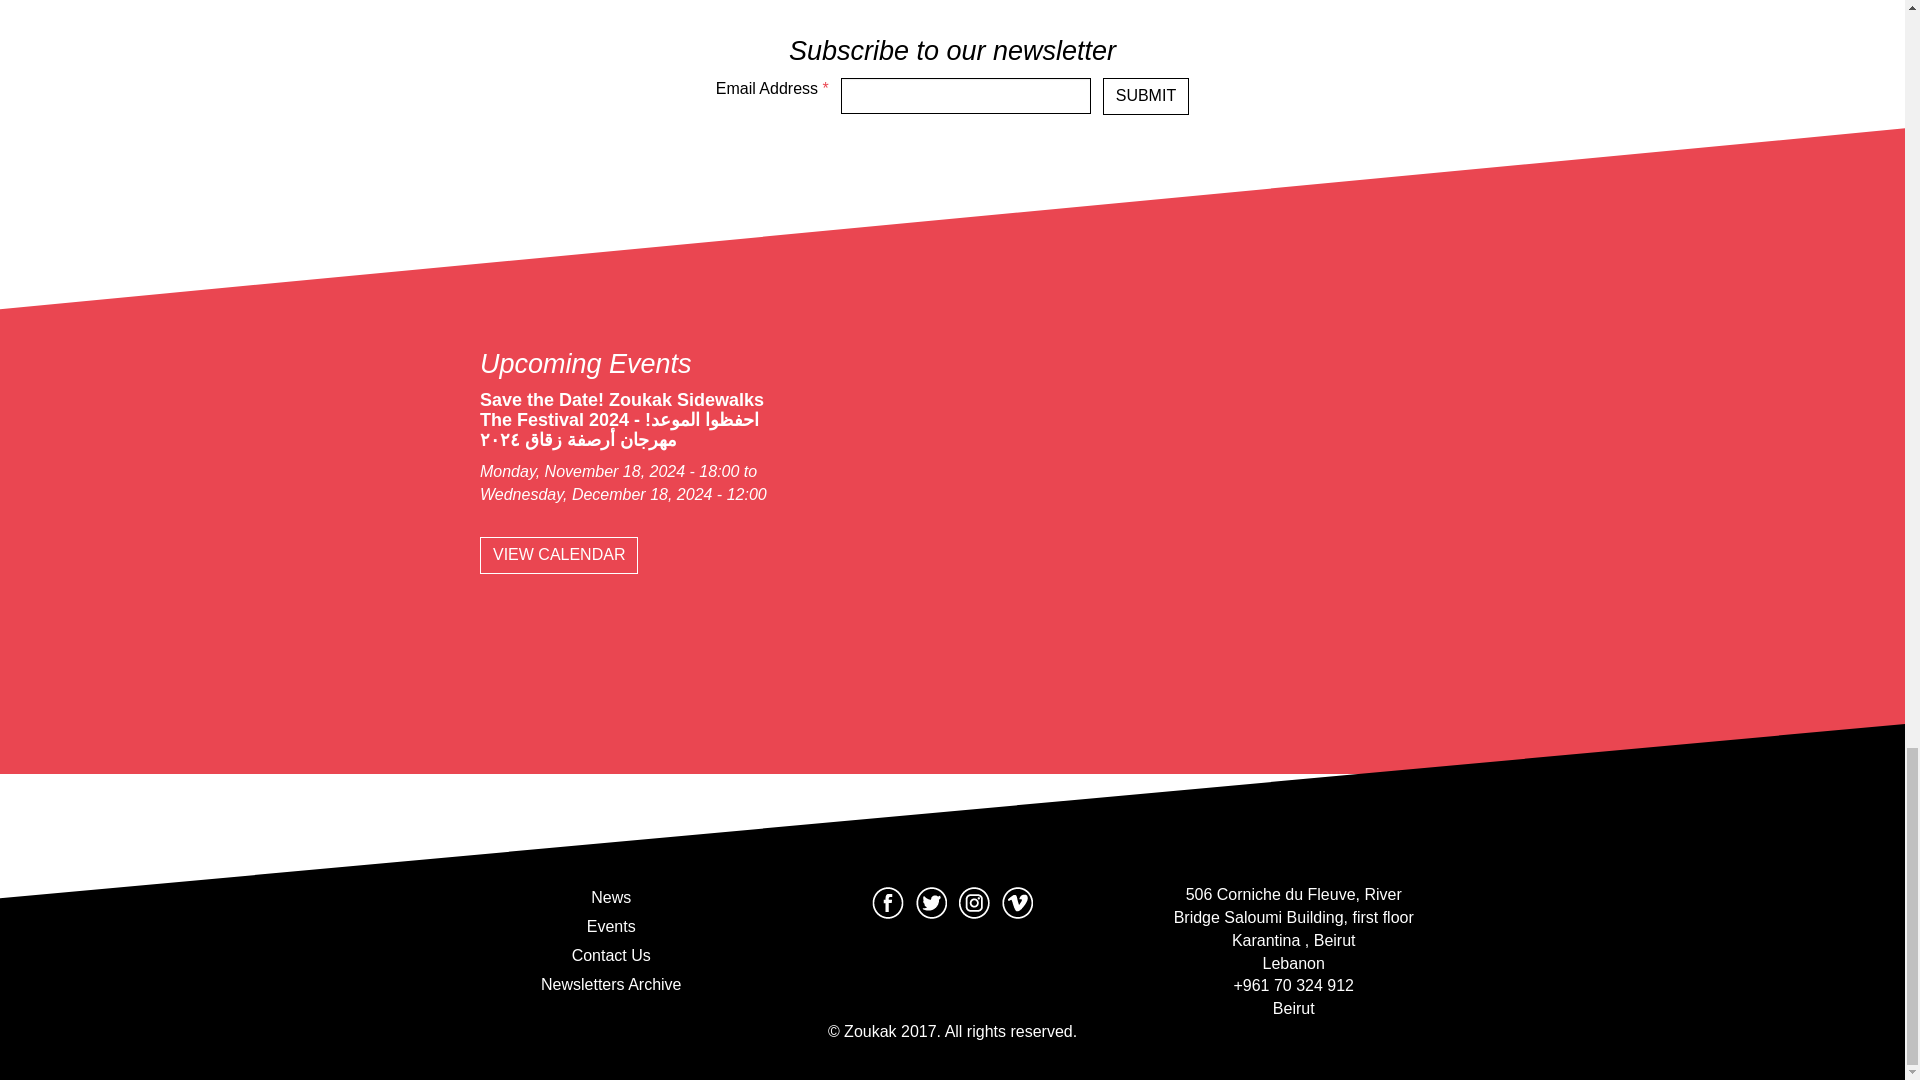 This screenshot has width=1920, height=1080. Describe the element at coordinates (612, 956) in the screenshot. I see `Contact Us` at that location.